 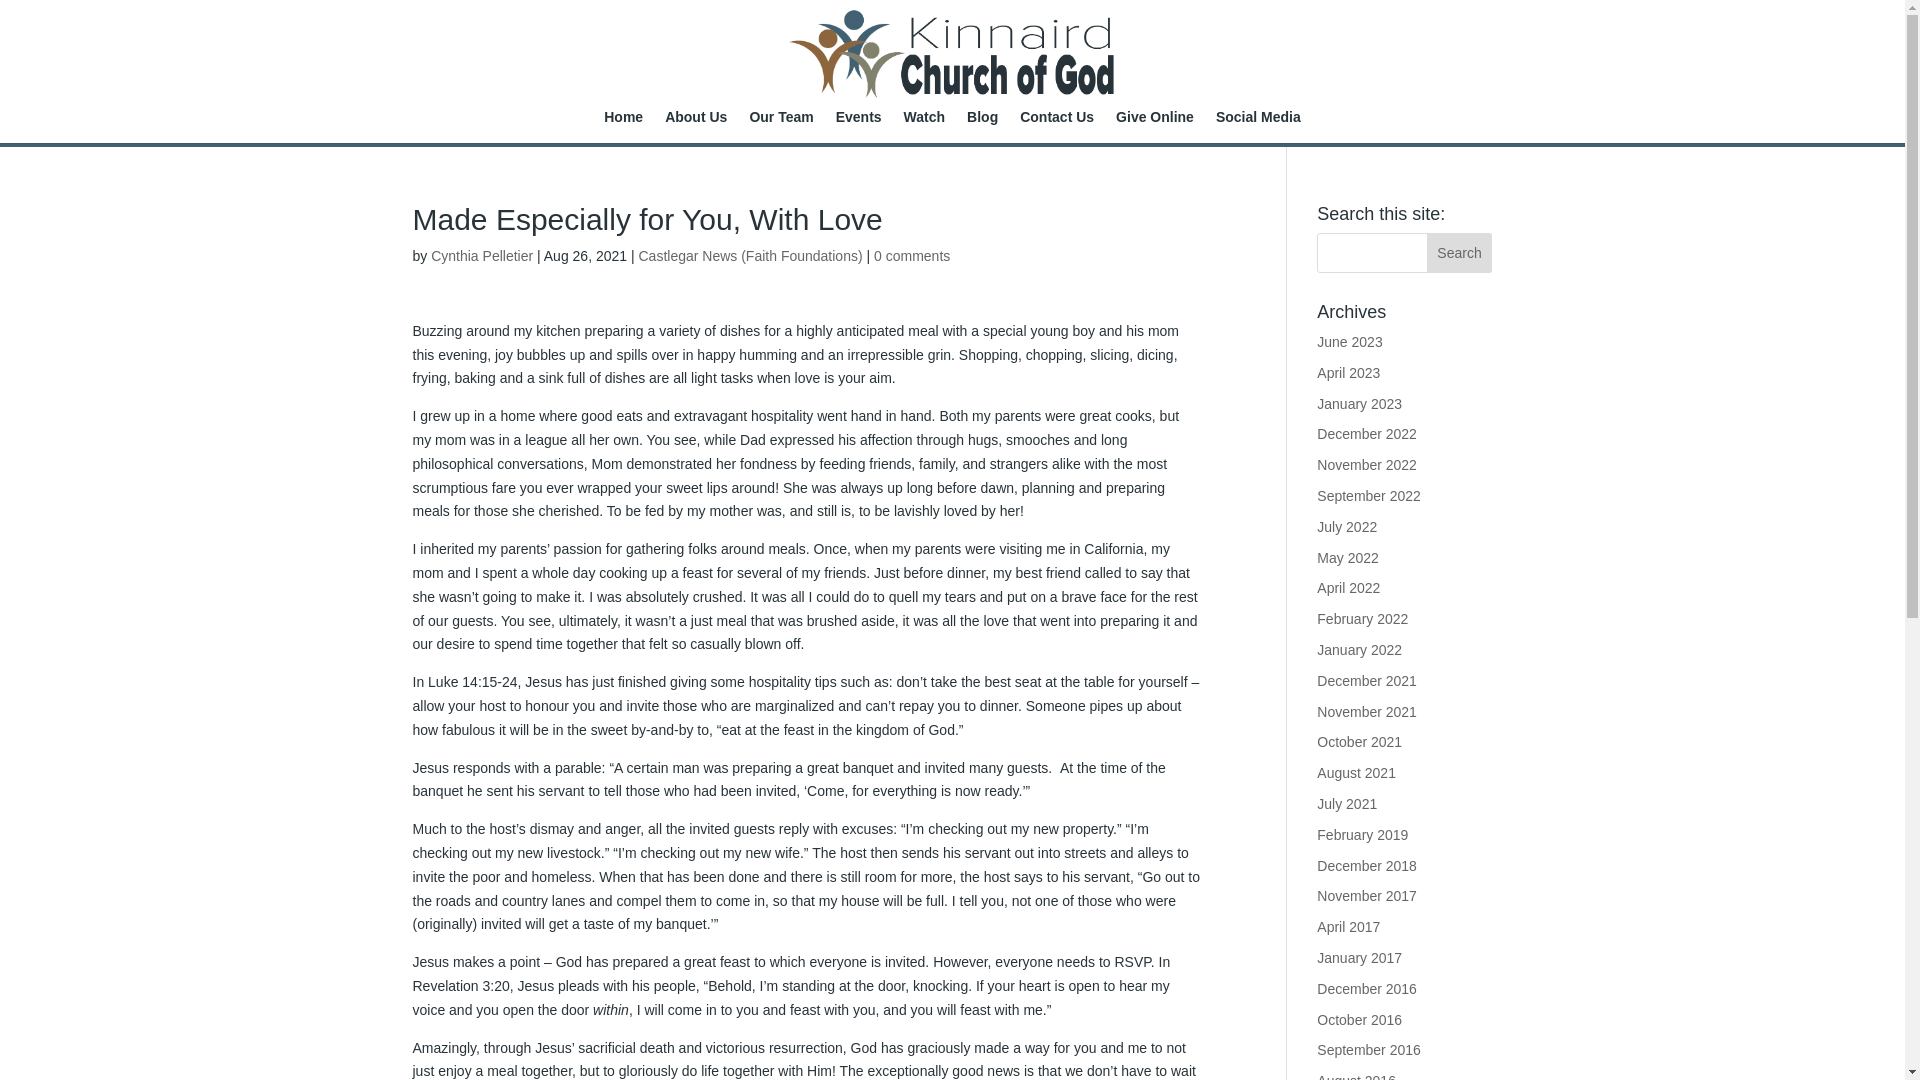 I want to click on April 2022, so click(x=1348, y=588).